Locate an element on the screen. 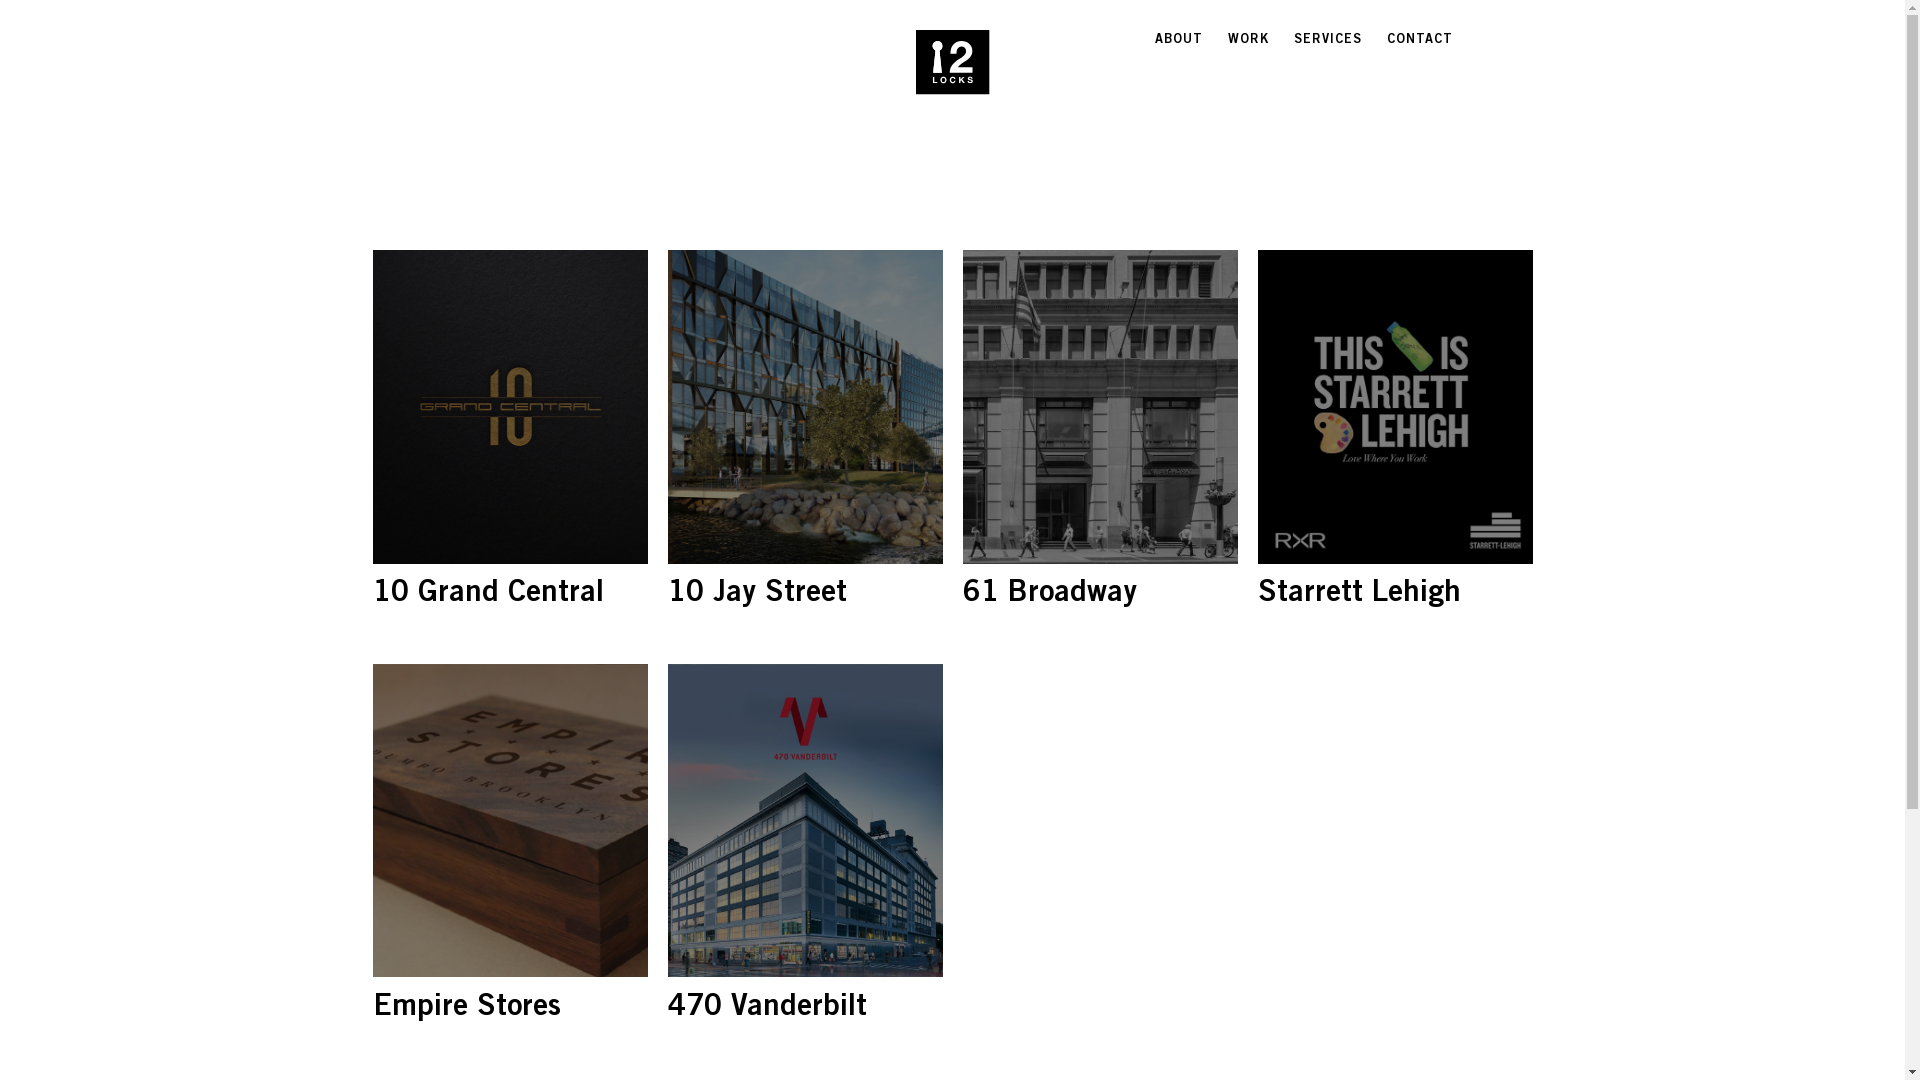  Starrett Lehigh is located at coordinates (1396, 407).